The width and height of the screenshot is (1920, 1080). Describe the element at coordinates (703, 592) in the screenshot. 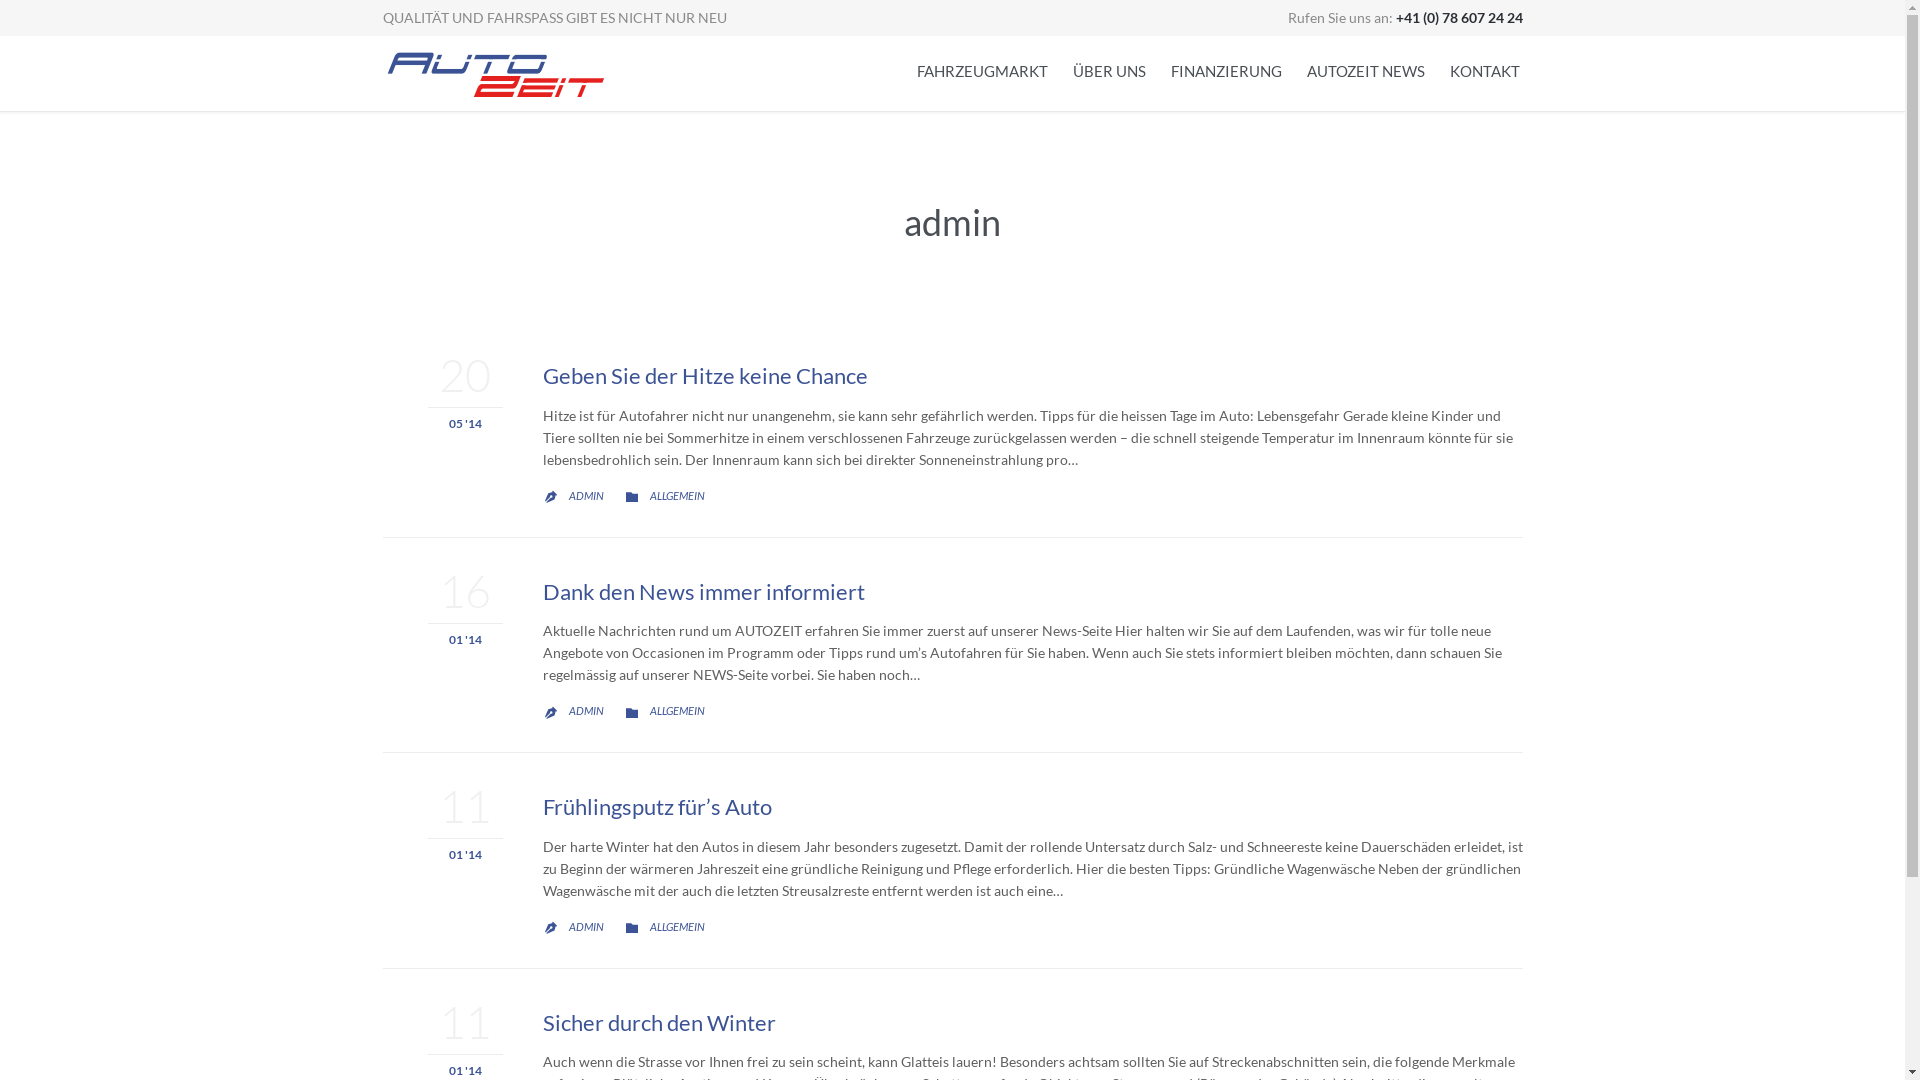

I see `Dank den News immer informiert` at that location.